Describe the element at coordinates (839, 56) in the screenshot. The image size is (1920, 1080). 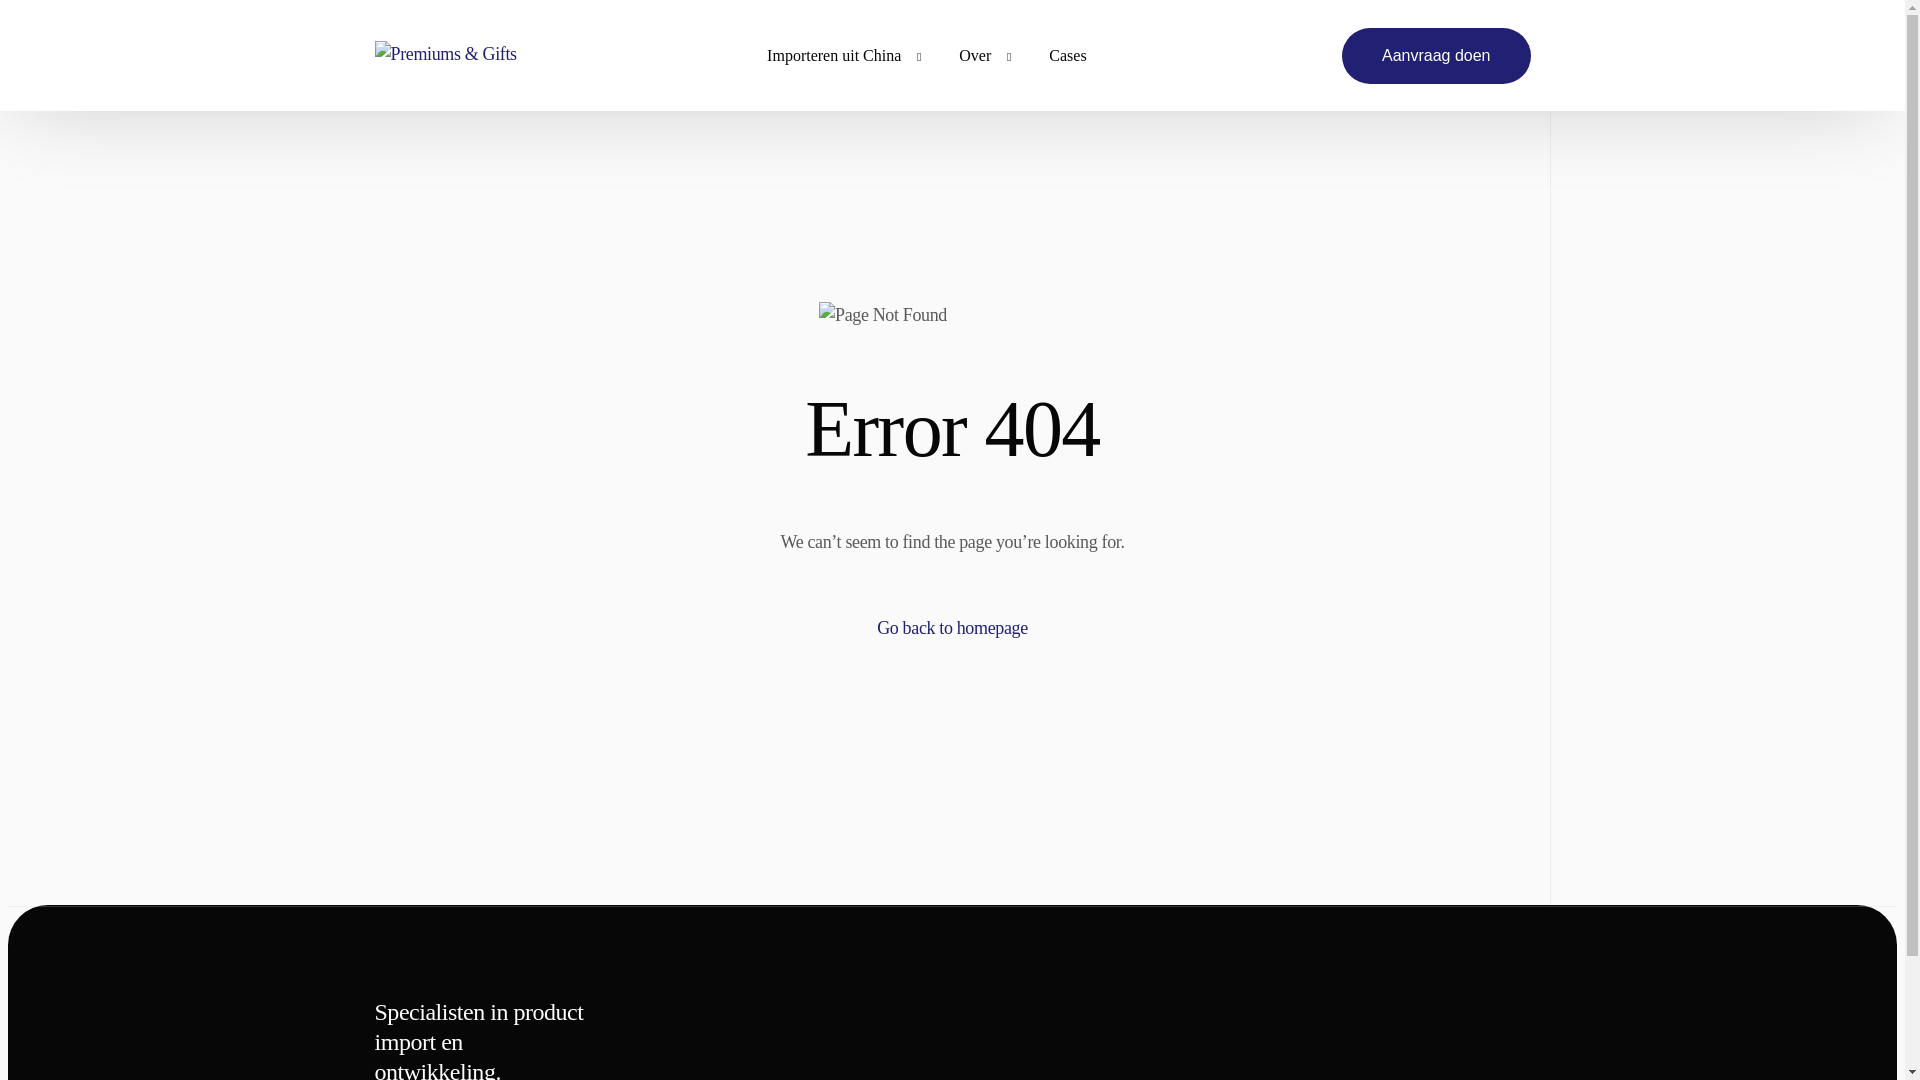
I see `Importeren uit China` at that location.